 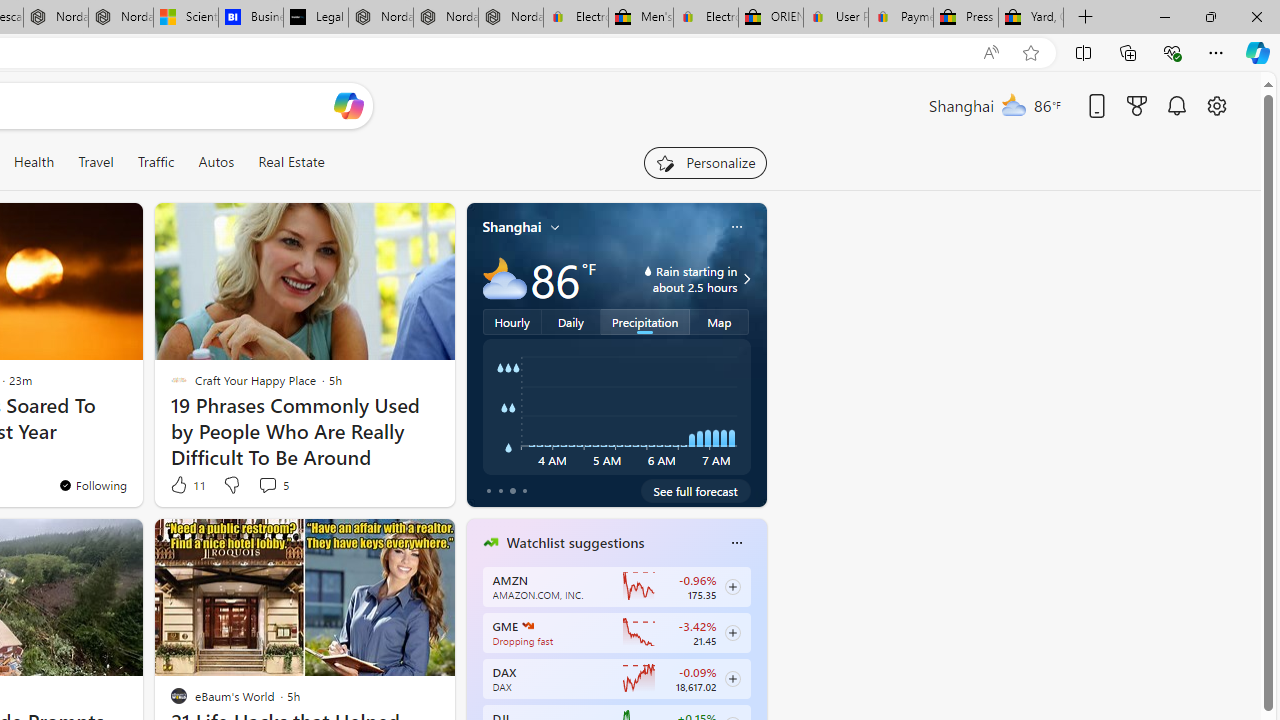 What do you see at coordinates (616, 407) in the screenshot?
I see `4 AM 5 AM 6 AM 7 AM` at bounding box center [616, 407].